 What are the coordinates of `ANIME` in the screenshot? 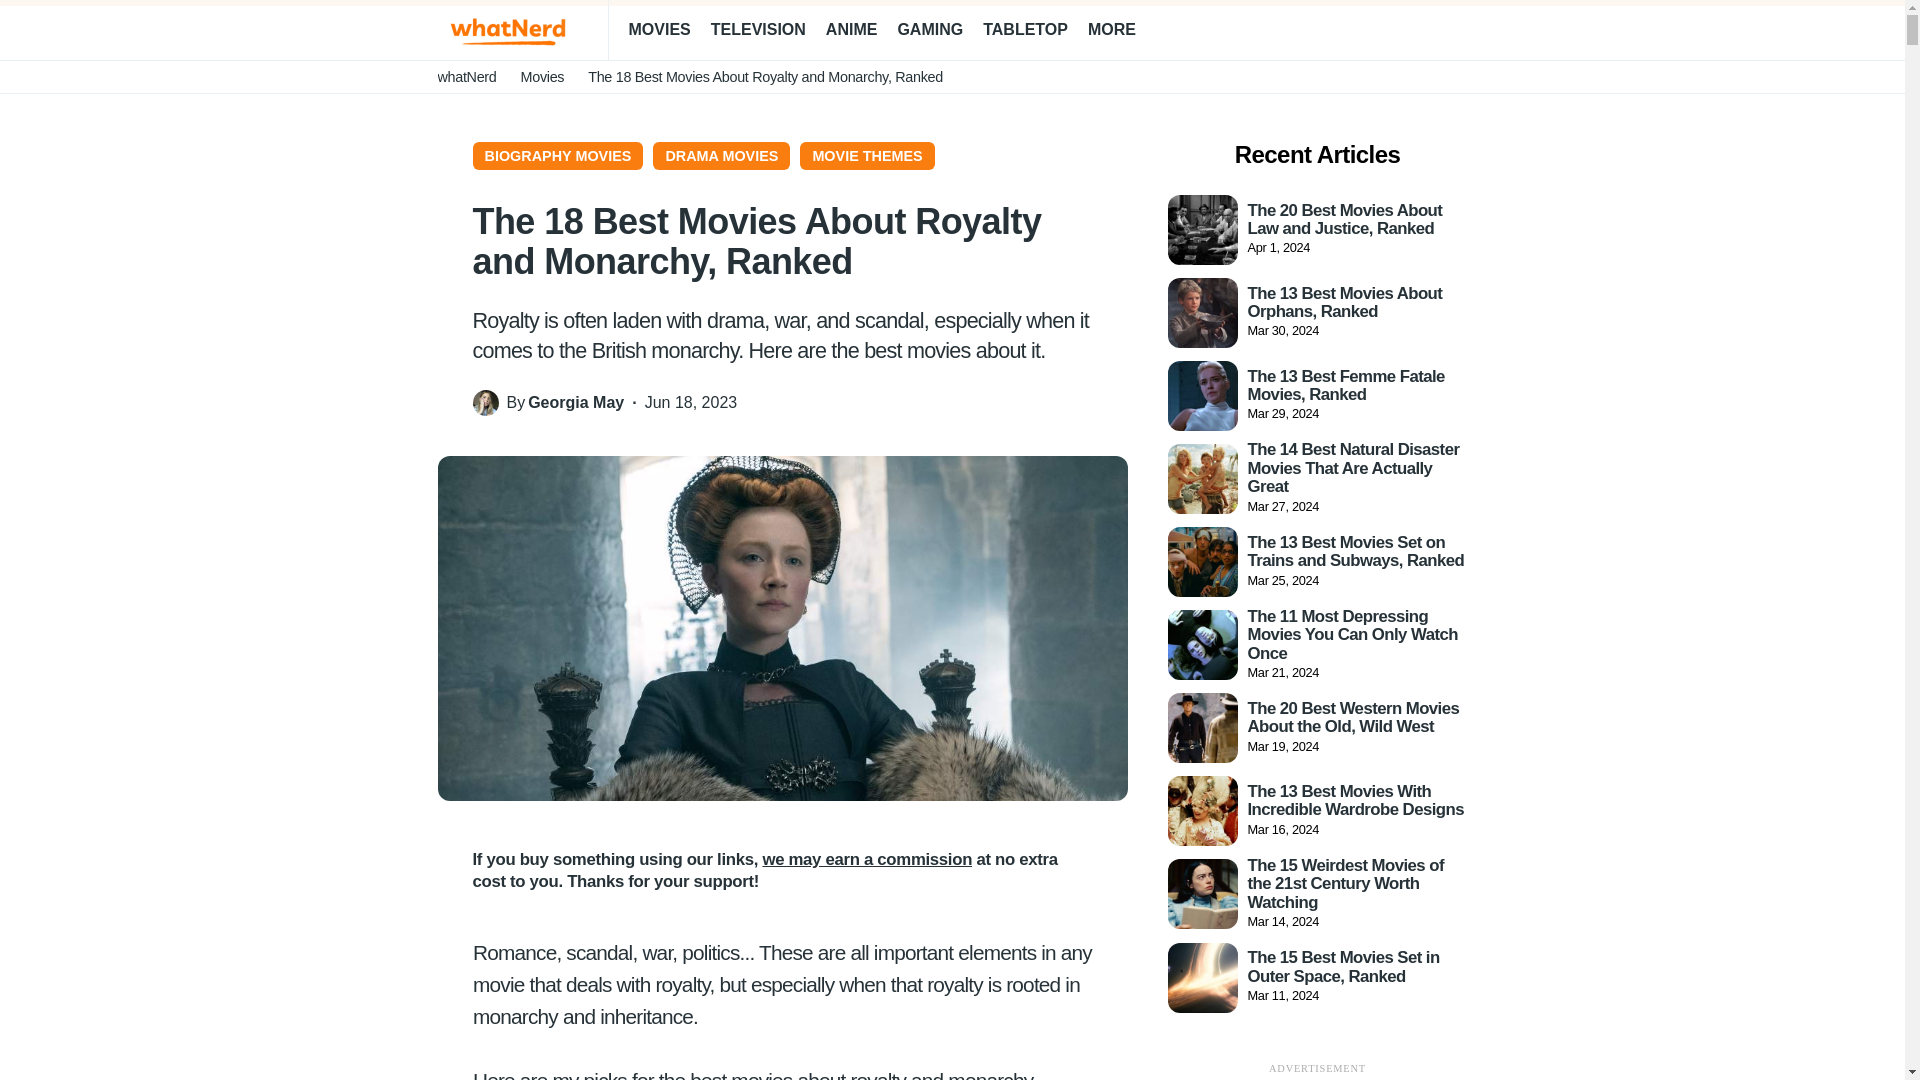 It's located at (851, 30).